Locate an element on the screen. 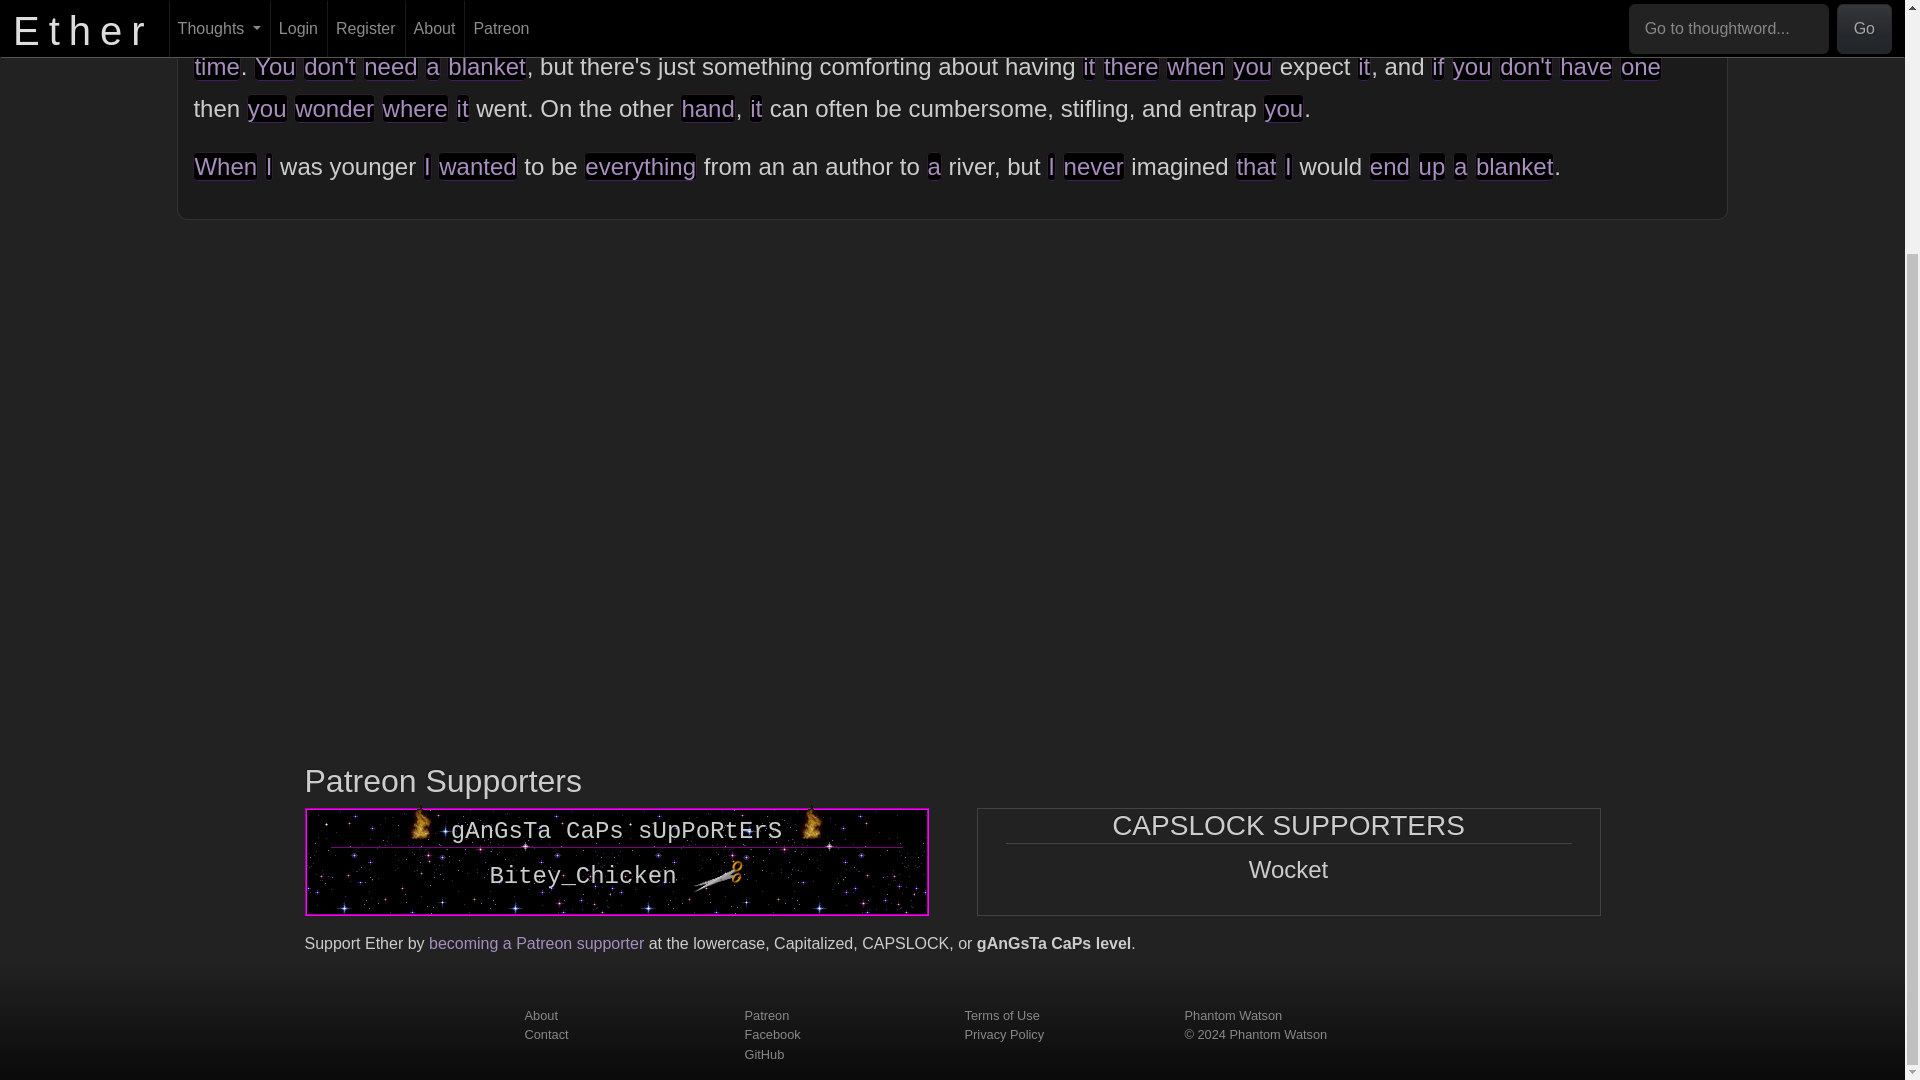 The image size is (1920, 1080). out is located at coordinates (334, 24).